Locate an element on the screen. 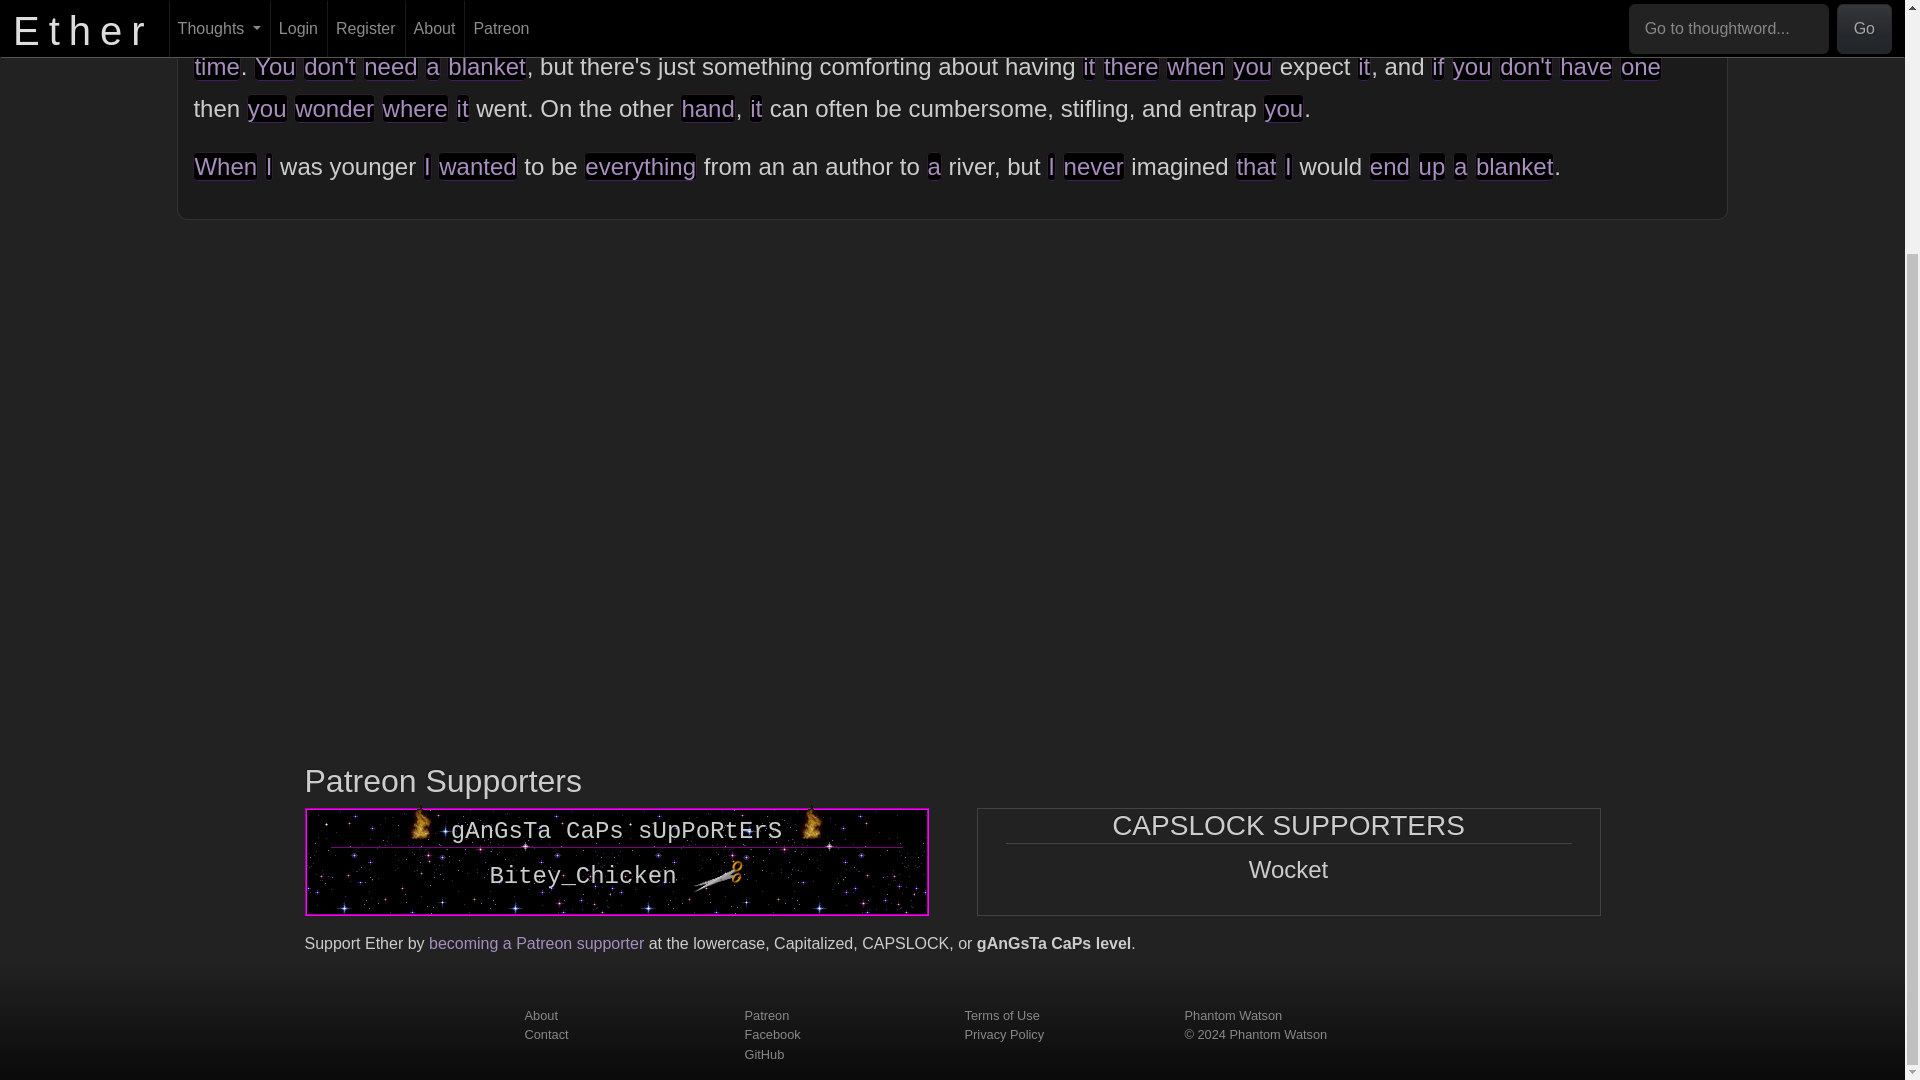 The image size is (1920, 1080). out is located at coordinates (334, 24).